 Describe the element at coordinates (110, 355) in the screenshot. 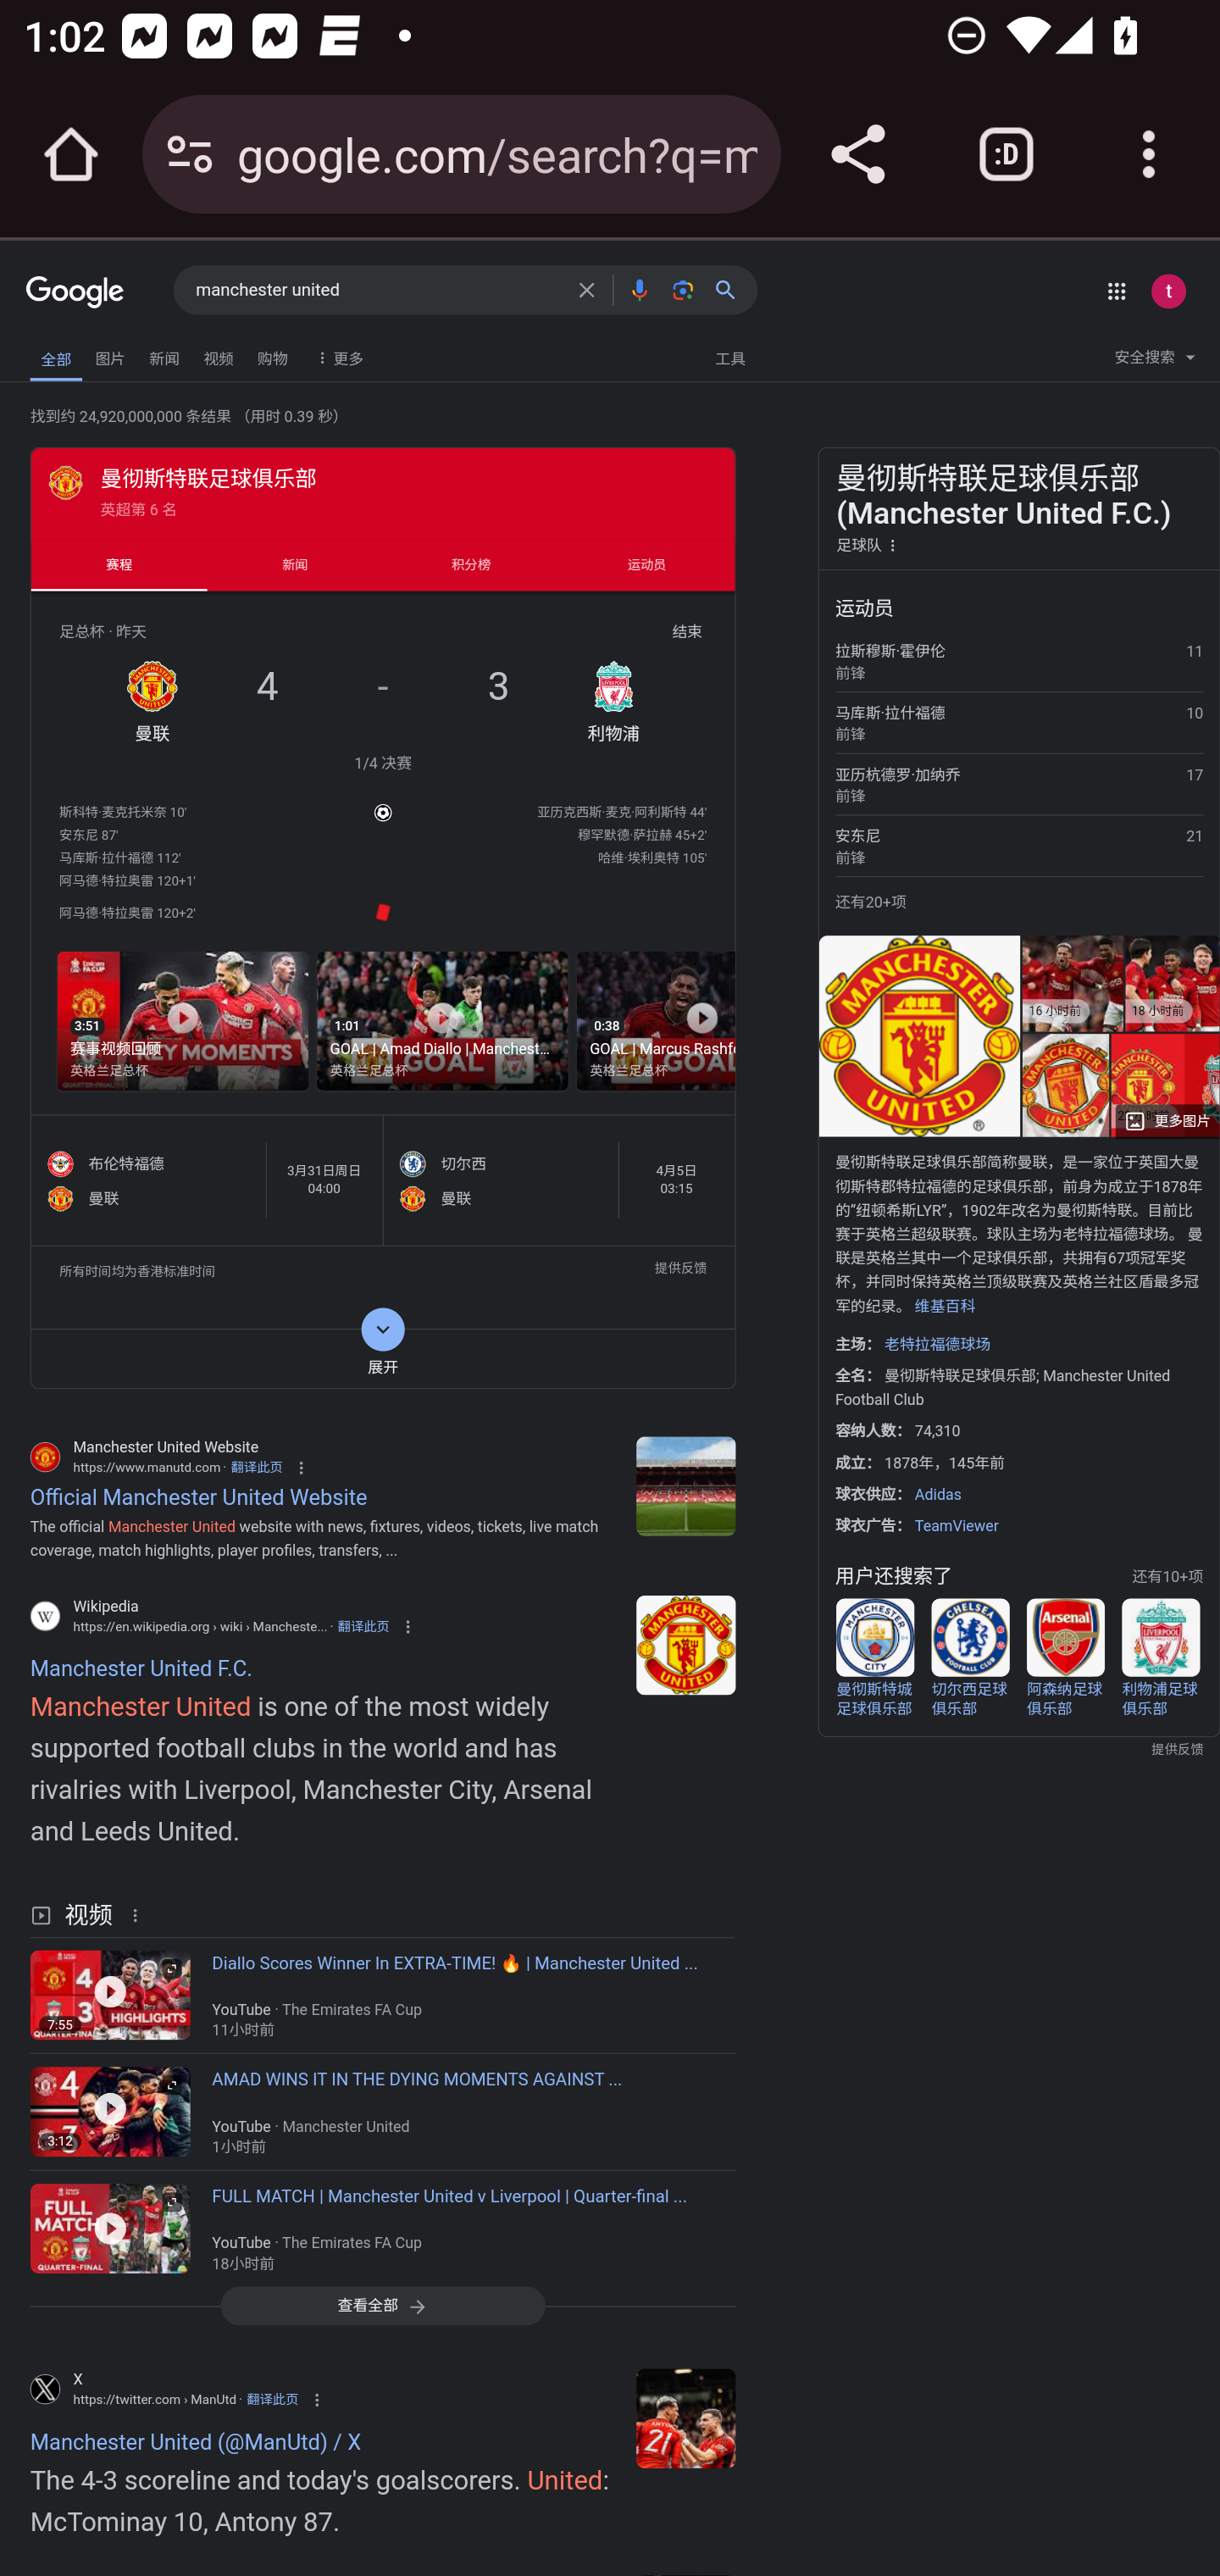

I see `图片` at that location.